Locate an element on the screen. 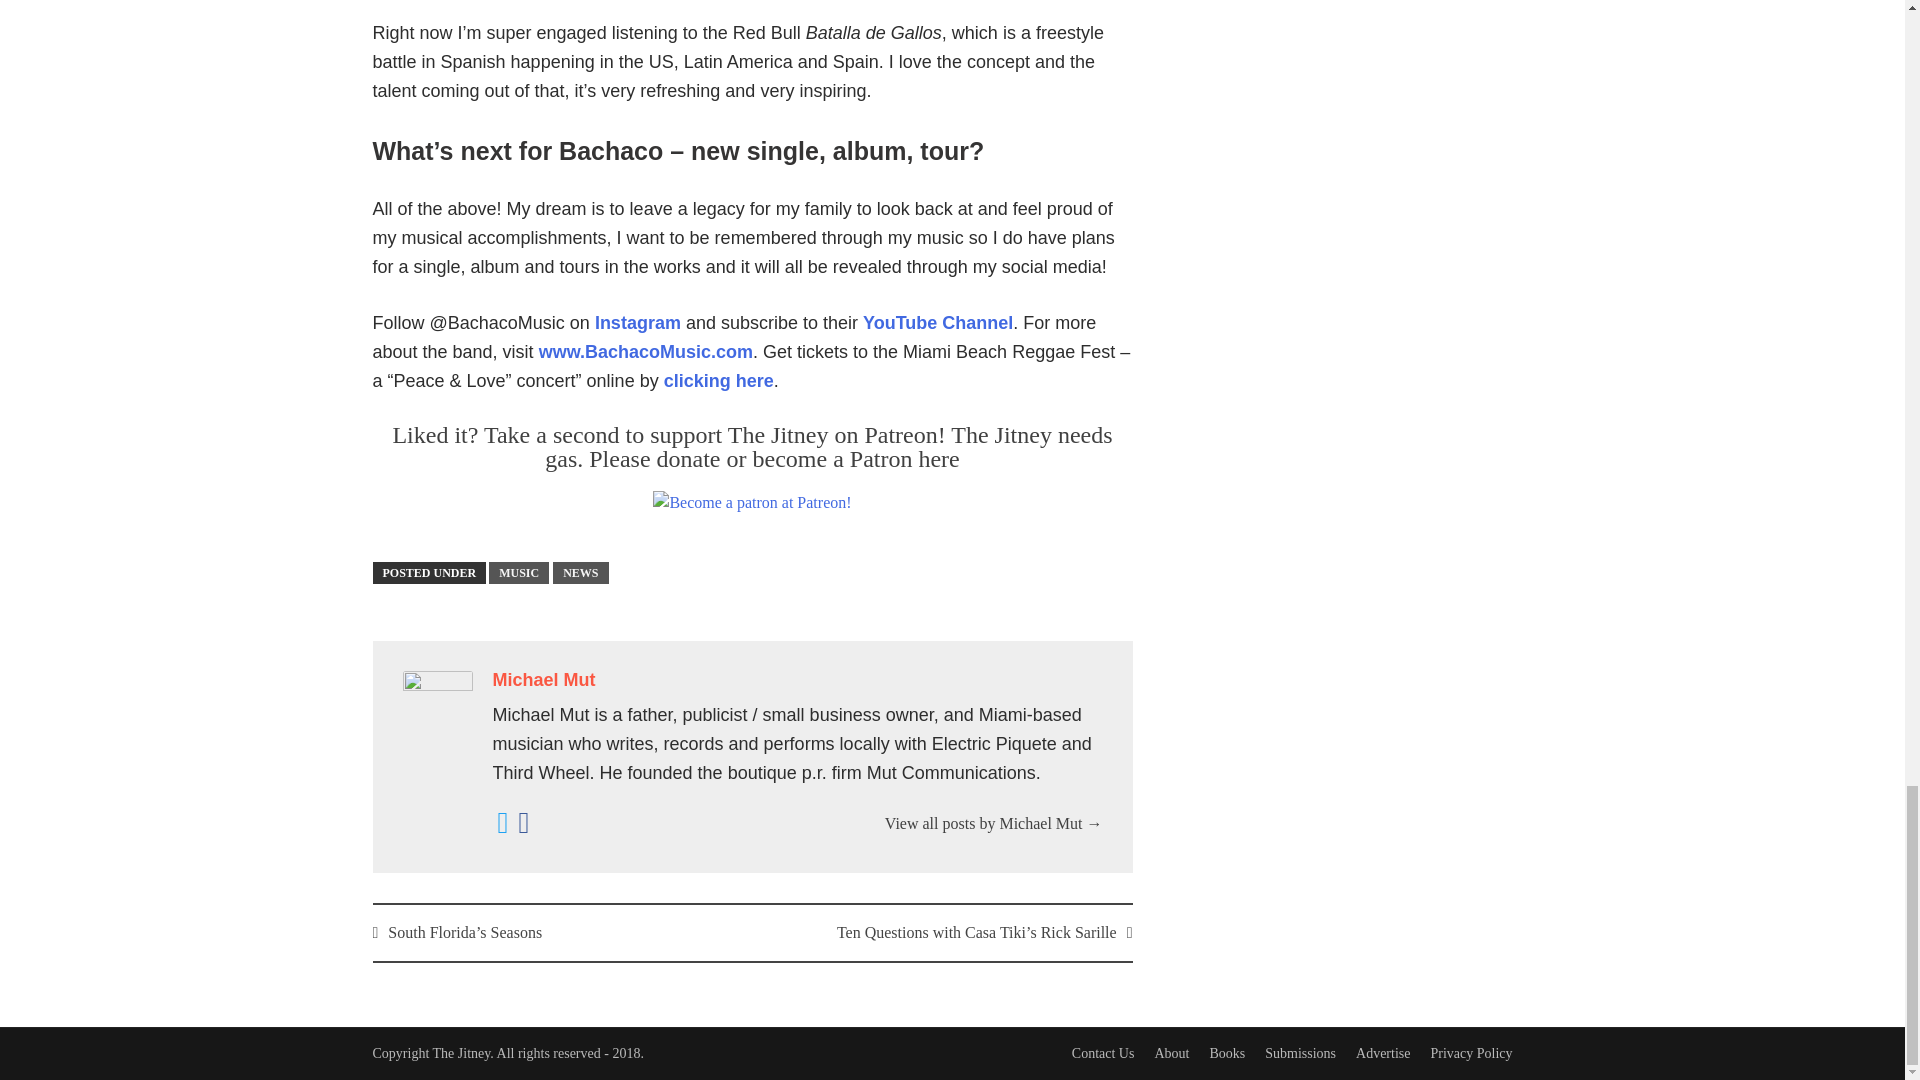 The width and height of the screenshot is (1920, 1080). YouTube Channel is located at coordinates (938, 322).